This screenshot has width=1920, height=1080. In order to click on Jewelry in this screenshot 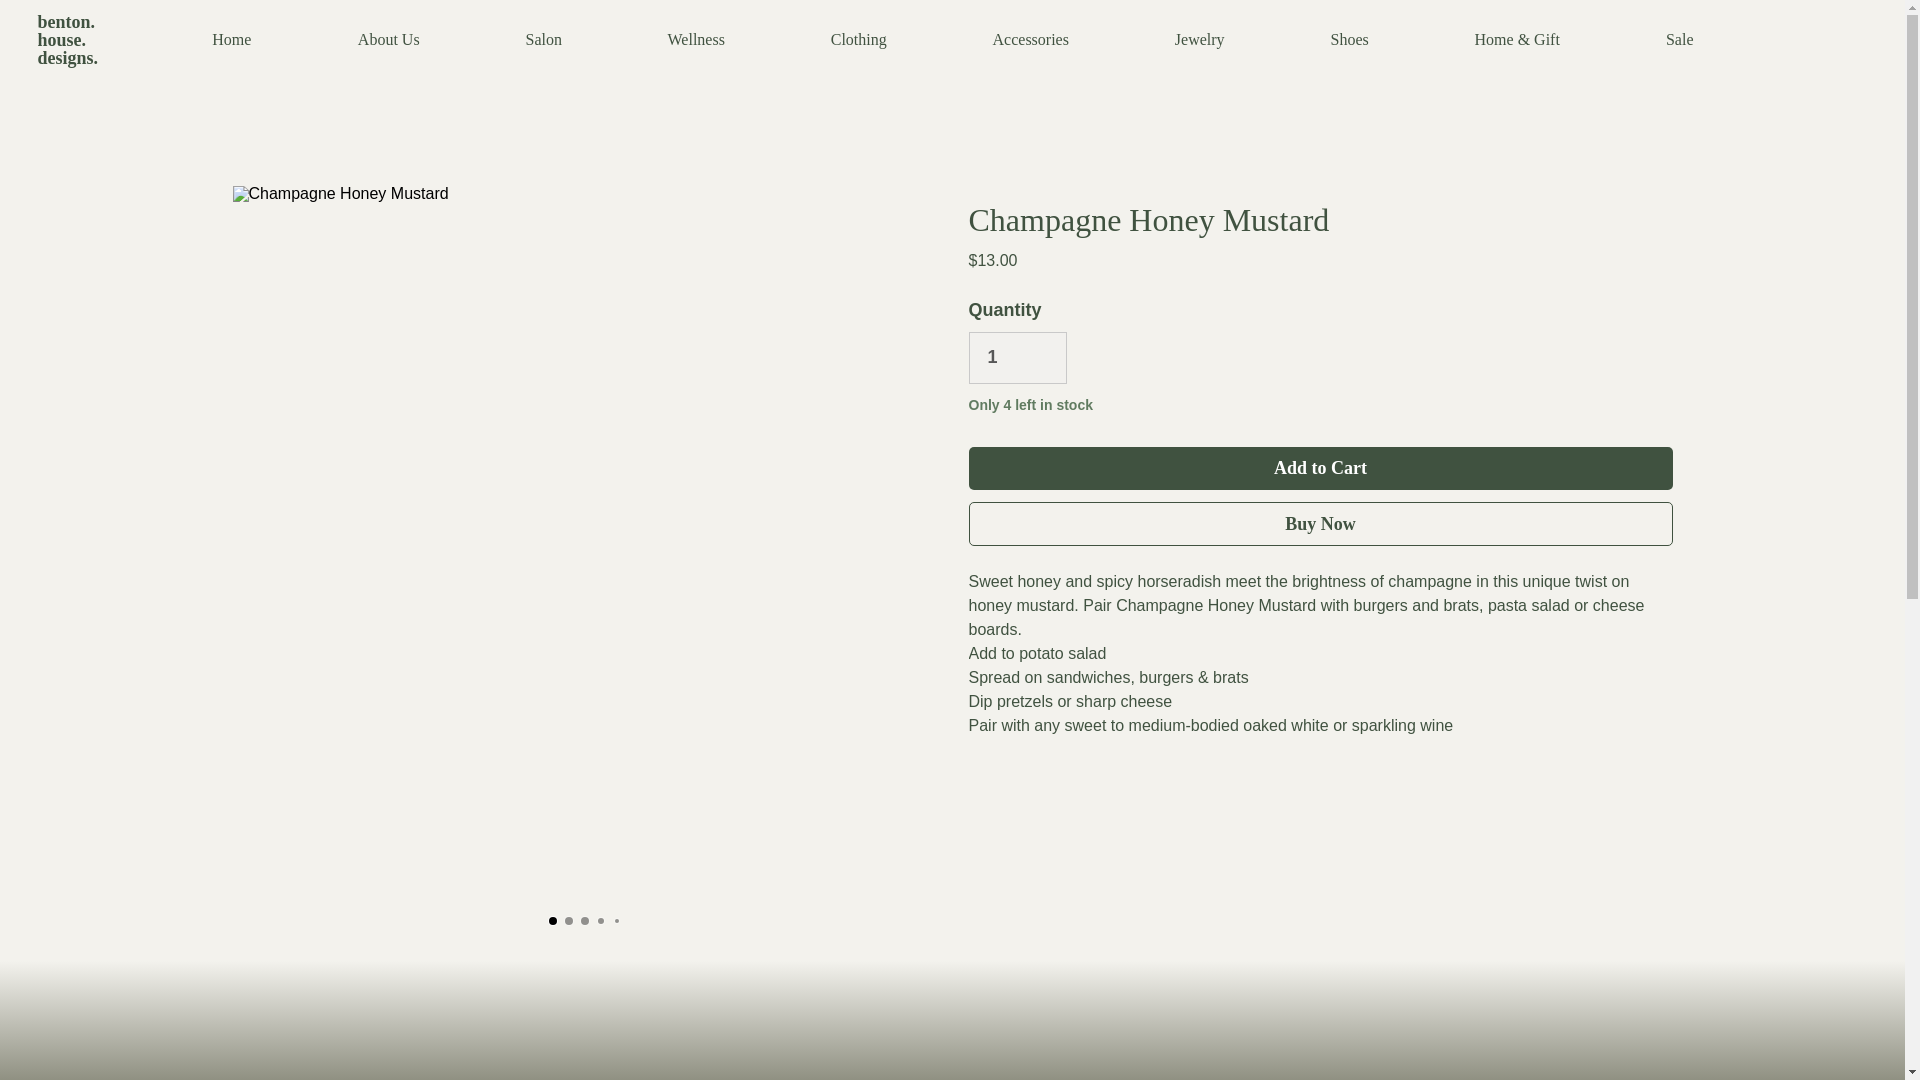, I will do `click(1200, 40)`.